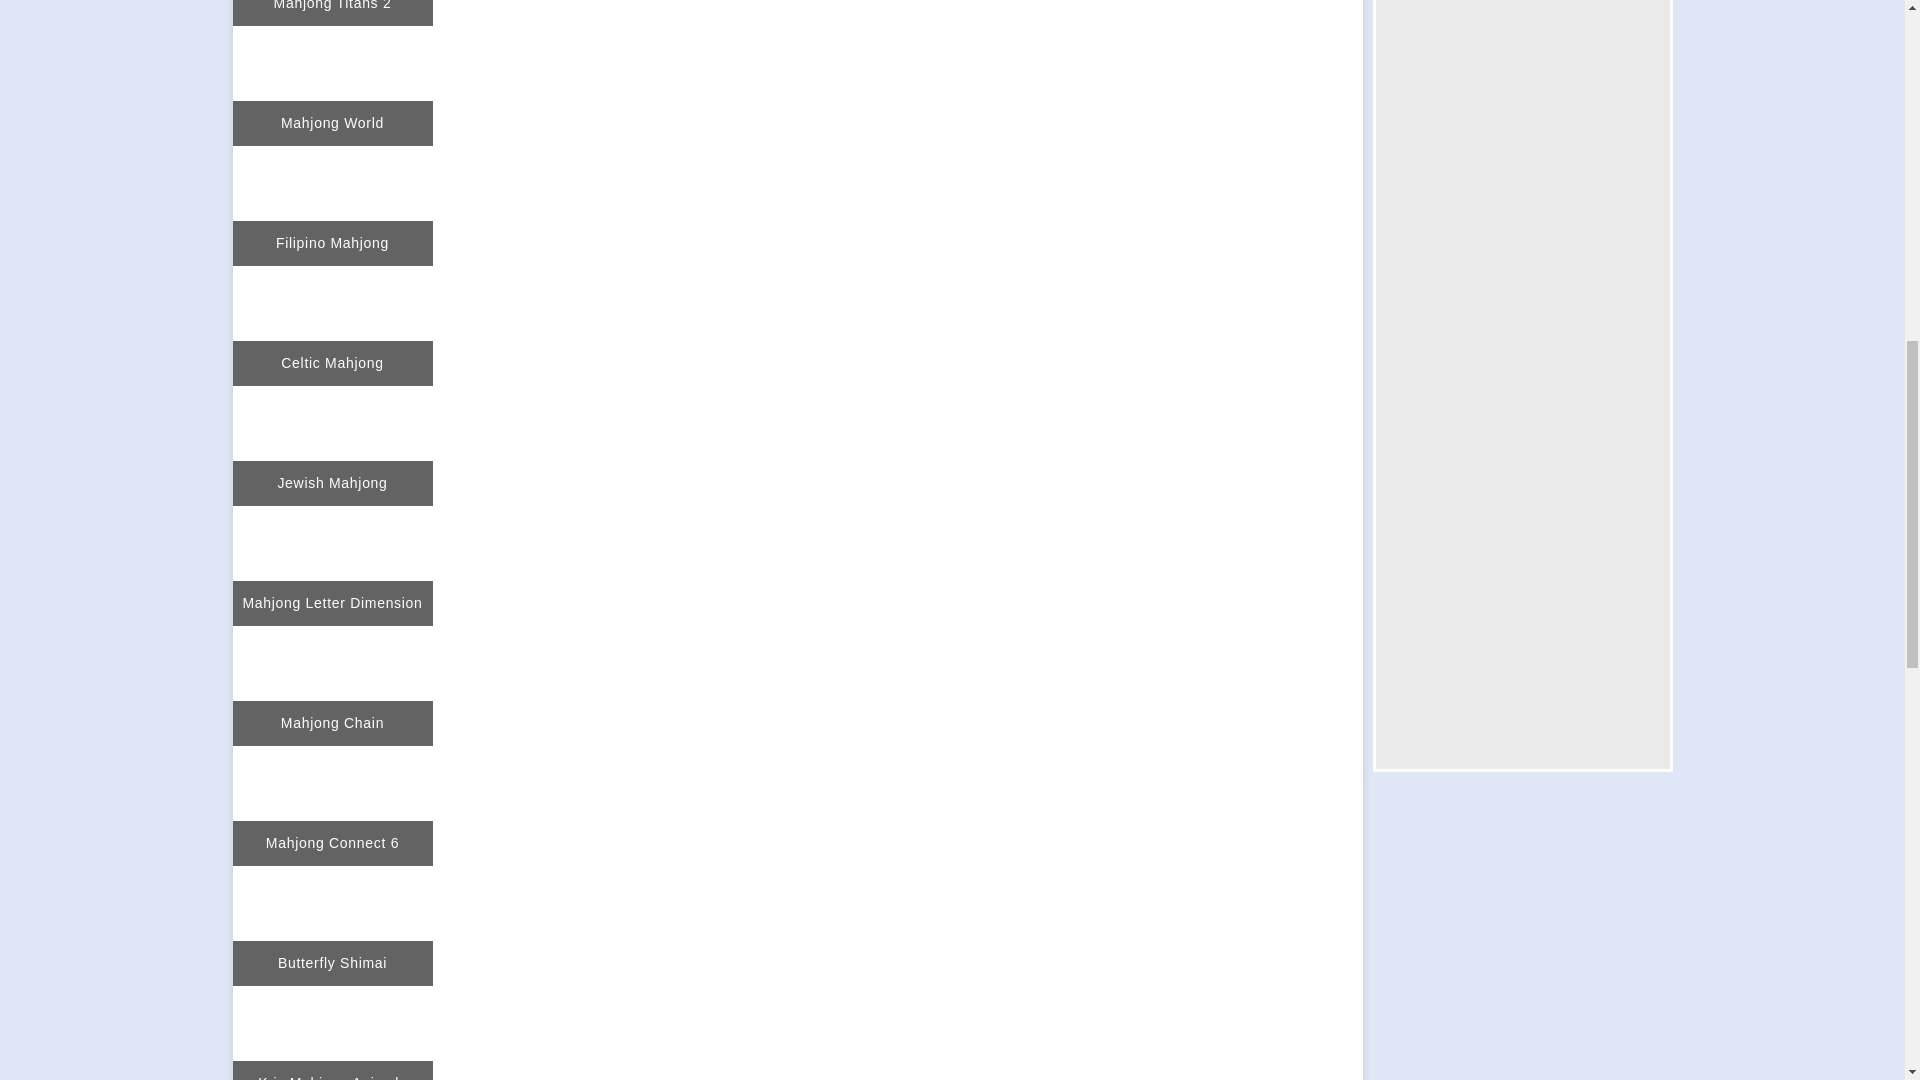 The image size is (1920, 1080). Describe the element at coordinates (332, 686) in the screenshot. I see `Mahjong Chain` at that location.